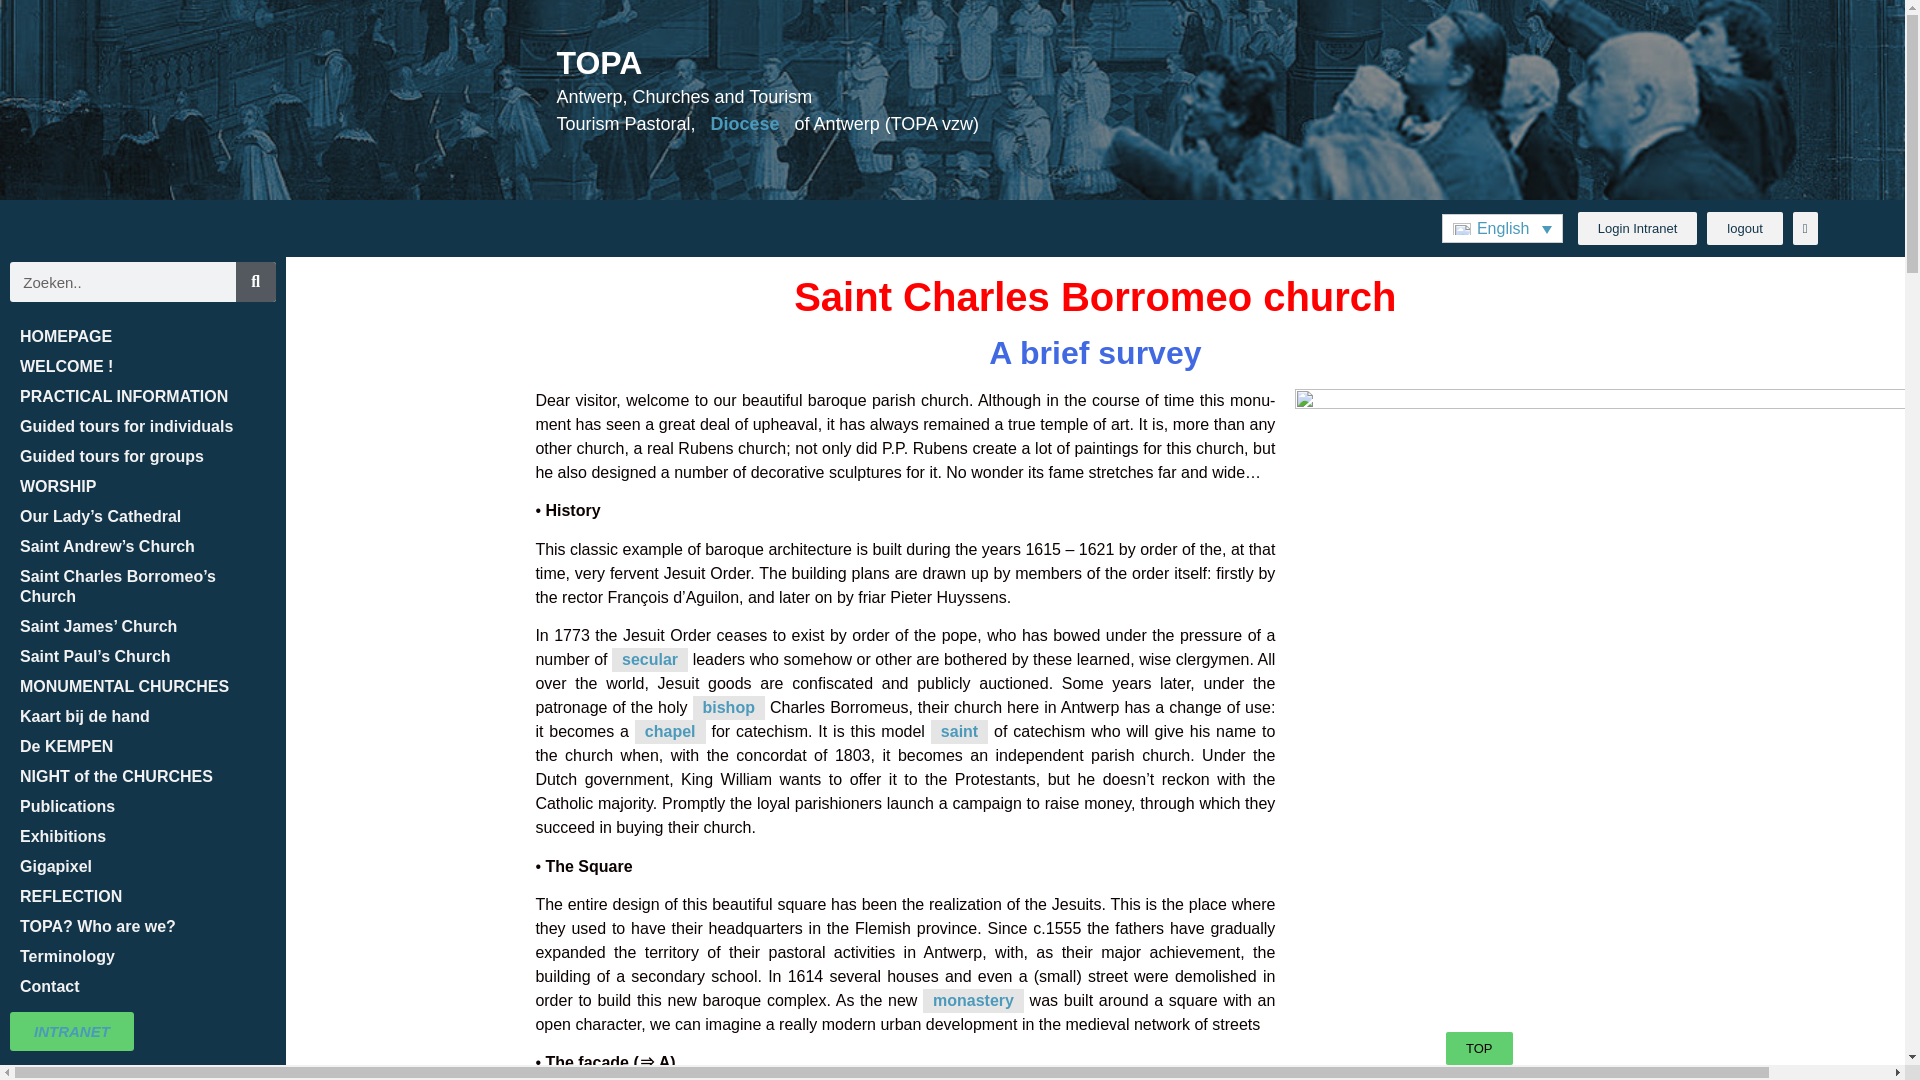 Image resolution: width=1920 pixels, height=1080 pixels. I want to click on Diocese, so click(744, 124).